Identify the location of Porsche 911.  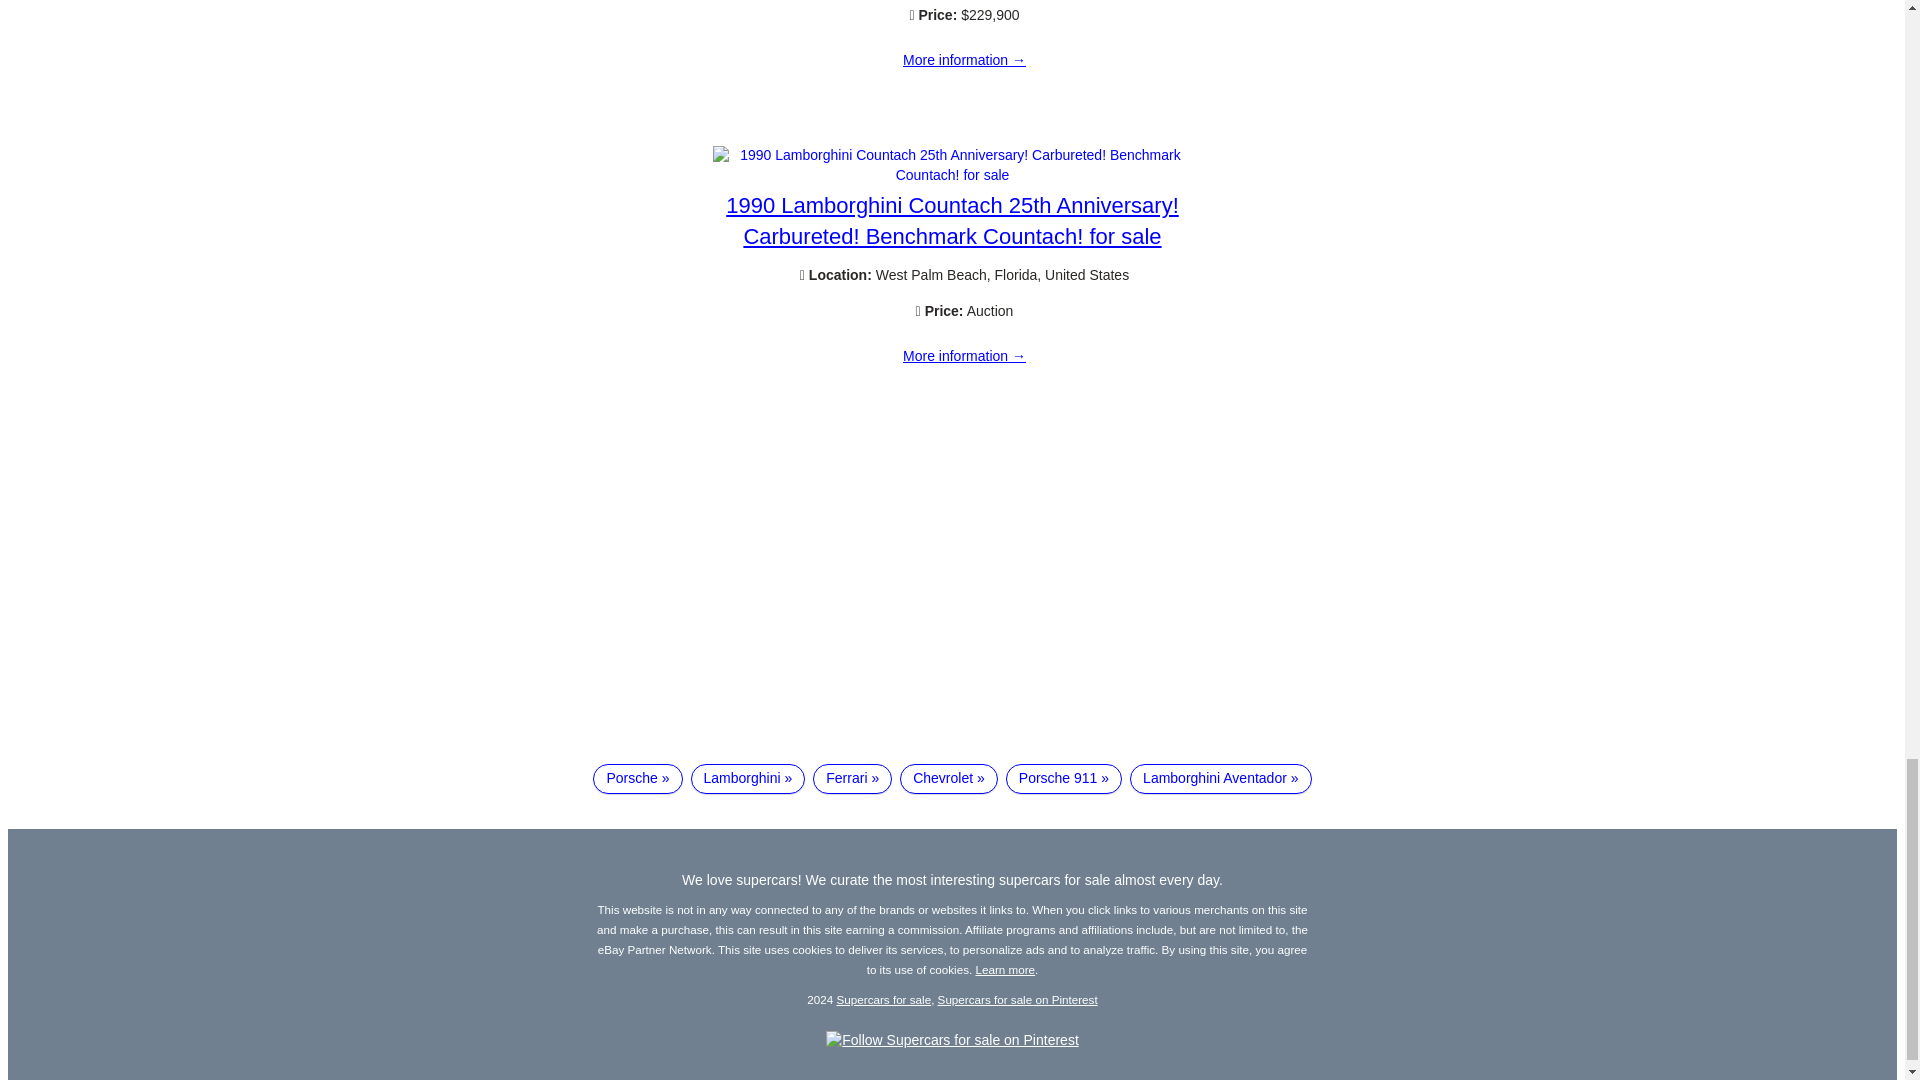
(1064, 778).